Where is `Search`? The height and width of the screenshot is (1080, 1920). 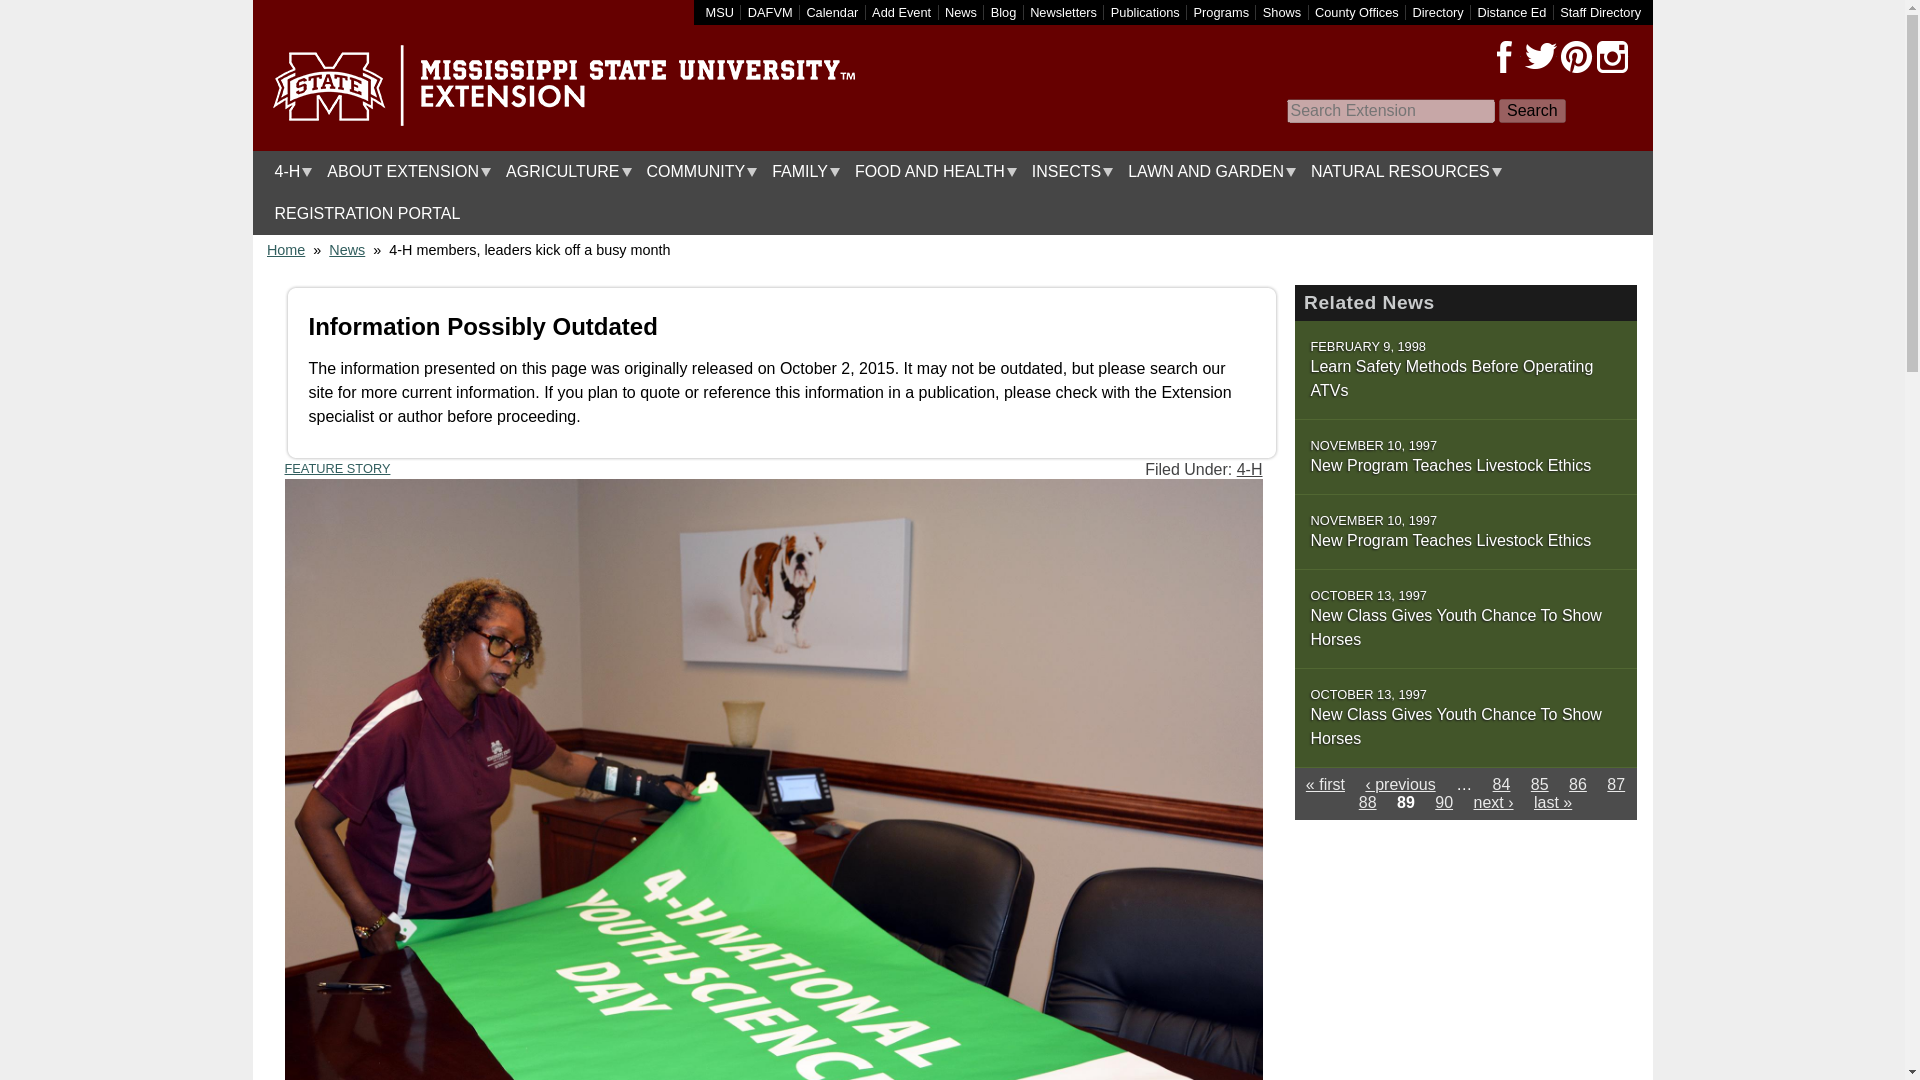 Search is located at coordinates (1532, 111).